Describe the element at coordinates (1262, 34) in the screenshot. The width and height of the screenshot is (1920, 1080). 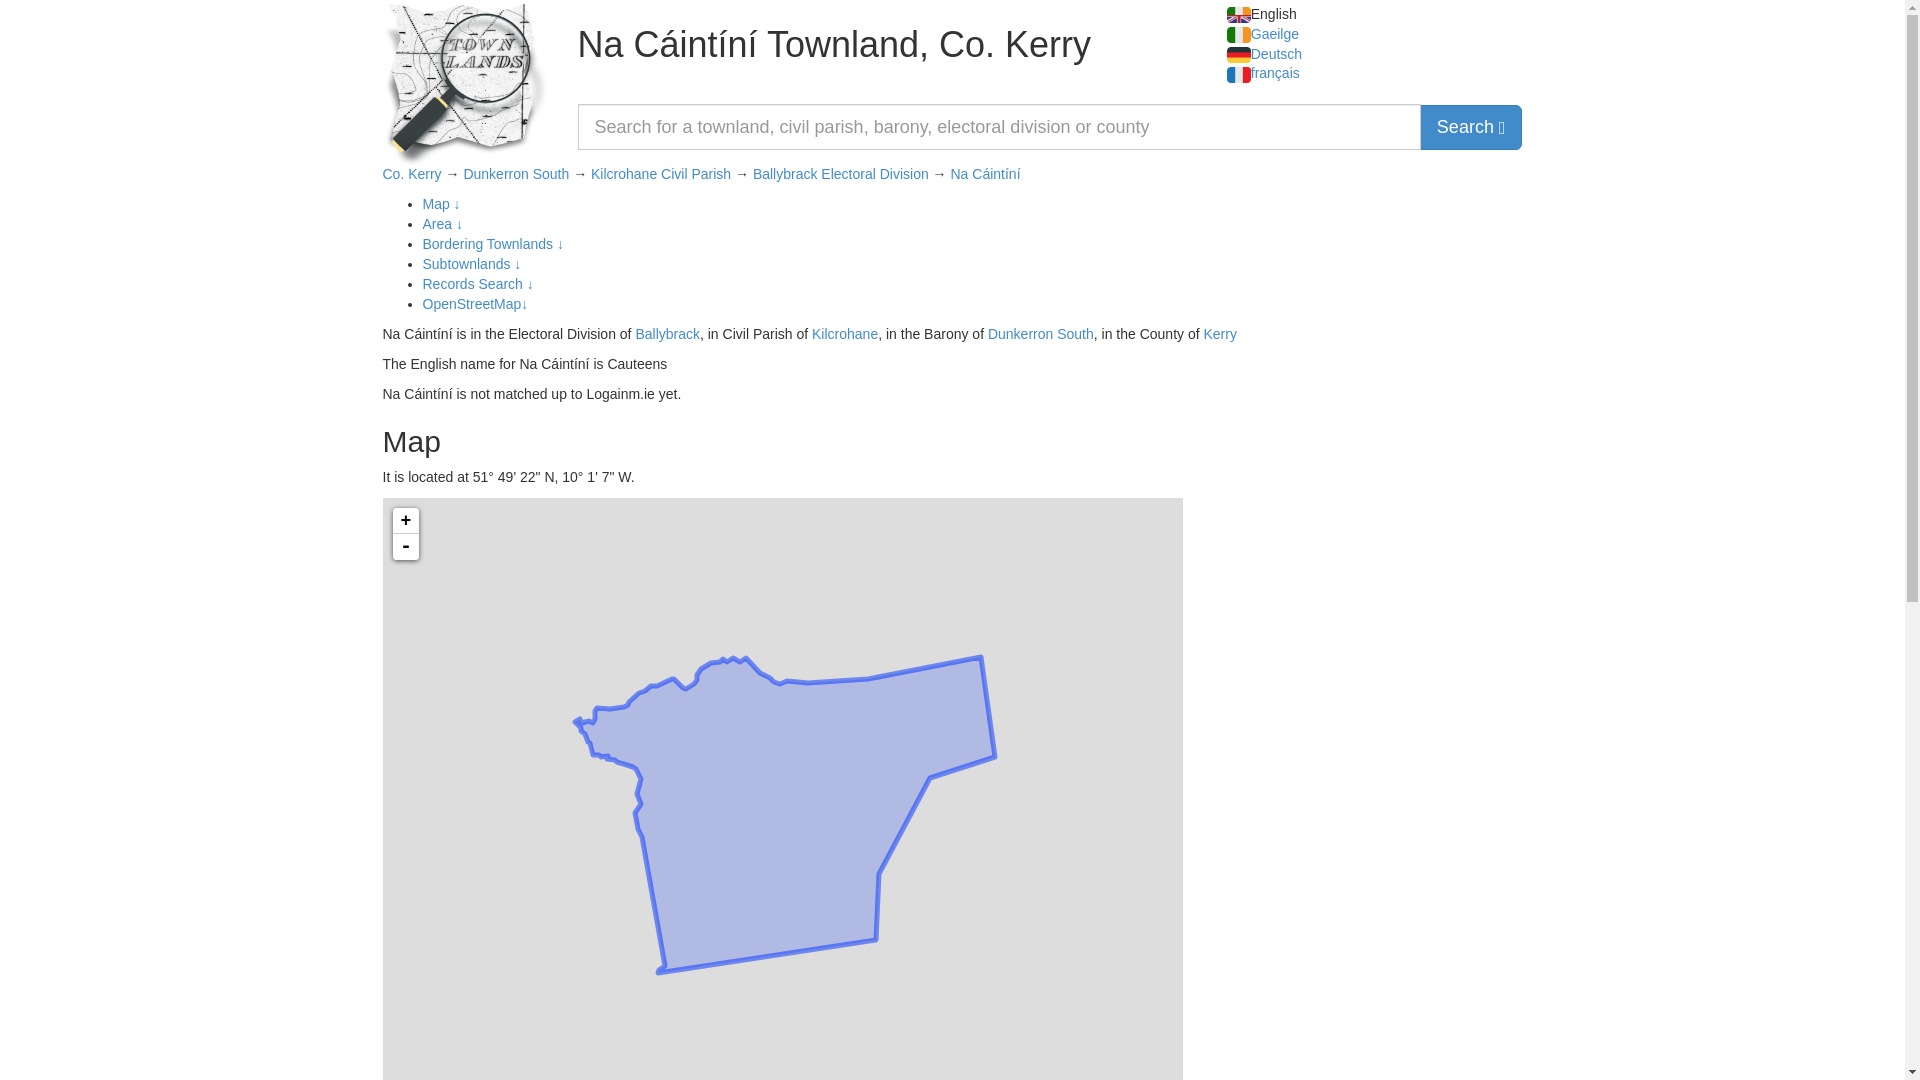
I see `Gaeilge` at that location.